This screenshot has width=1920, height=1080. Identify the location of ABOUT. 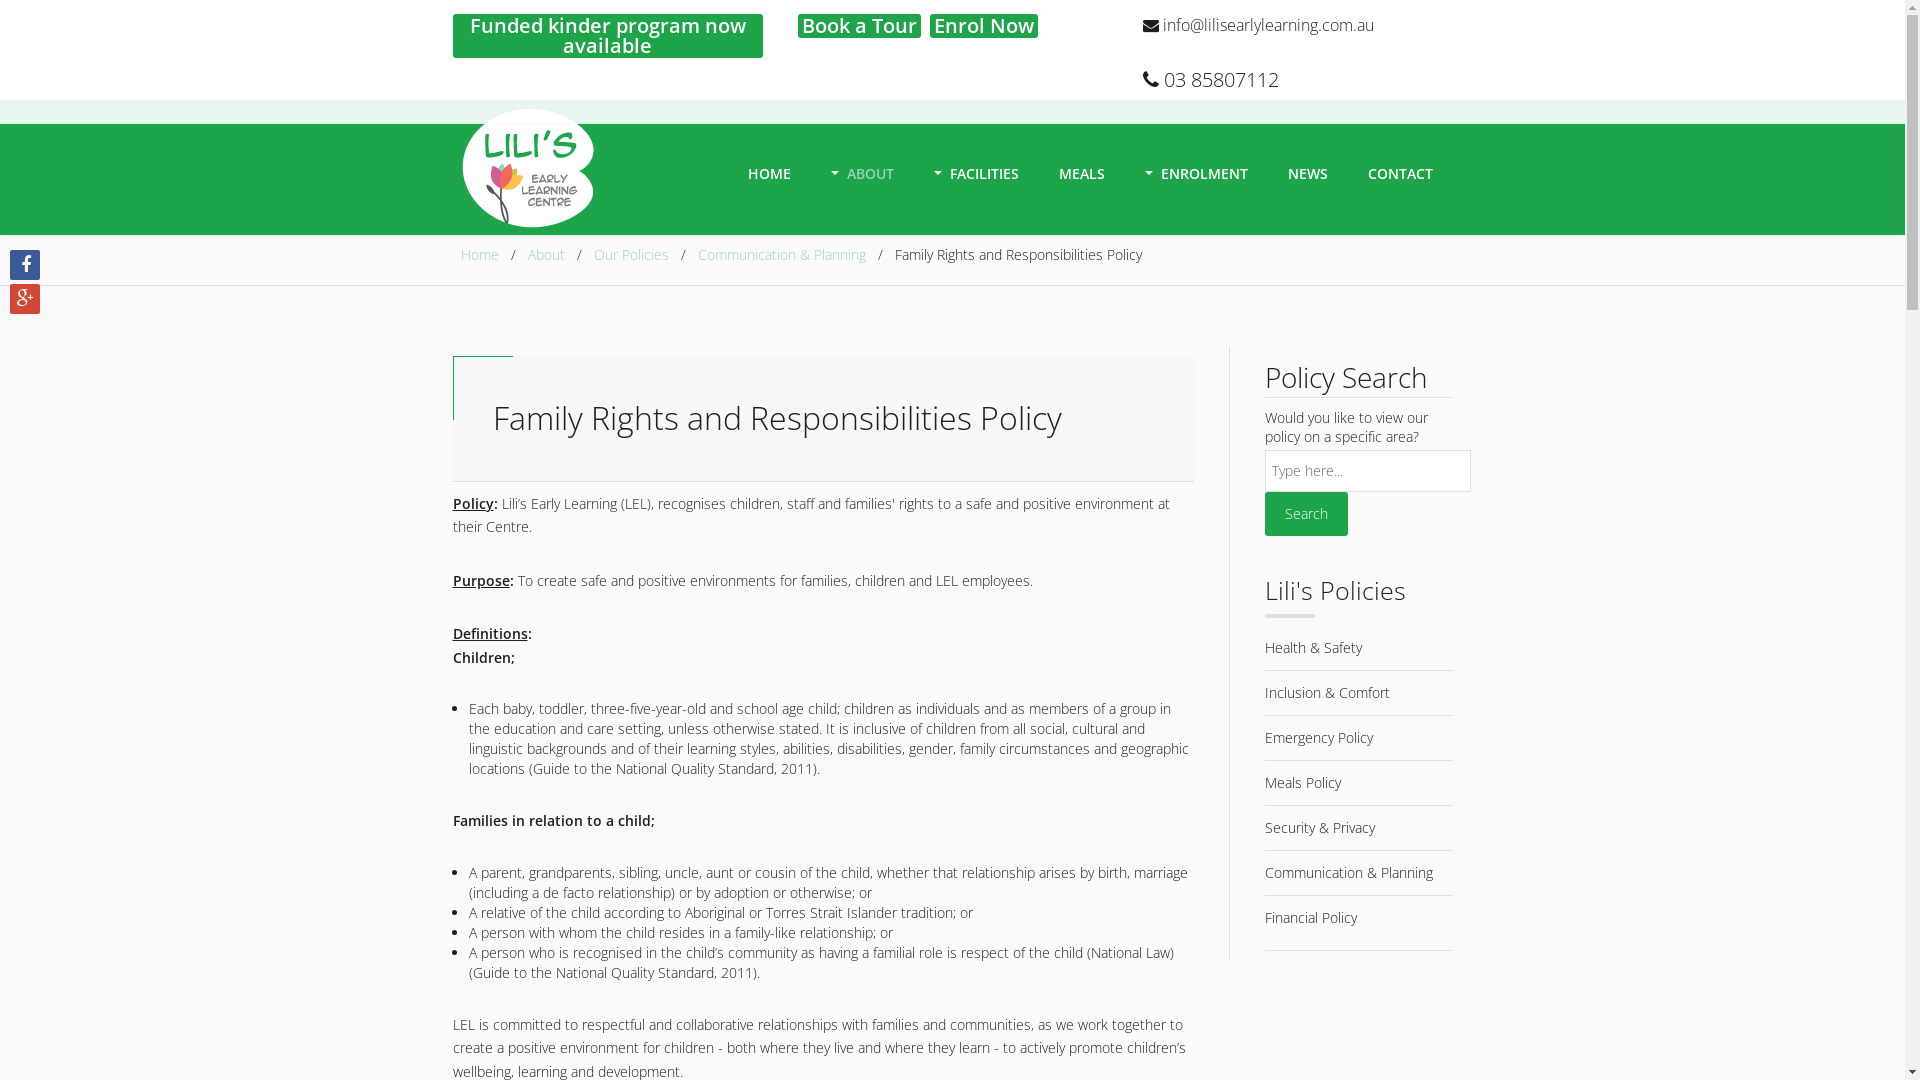
(862, 169).